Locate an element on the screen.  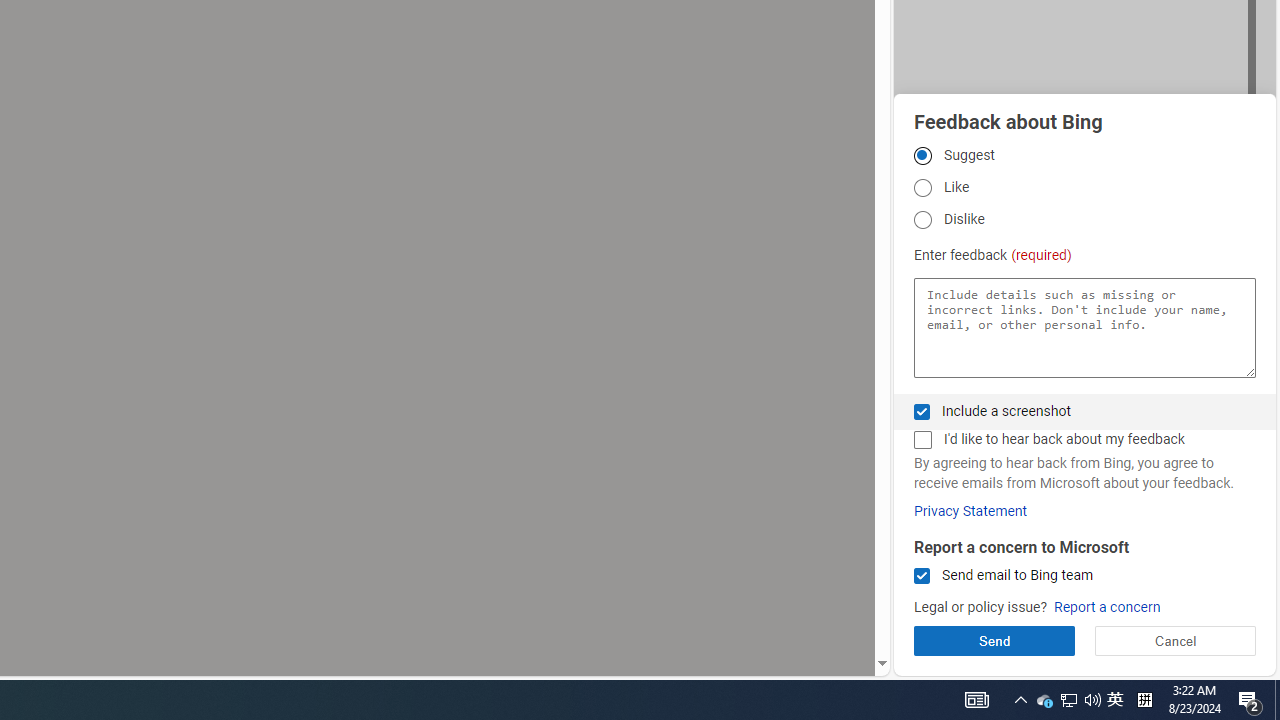
Report a concern is located at coordinates (1106, 608).